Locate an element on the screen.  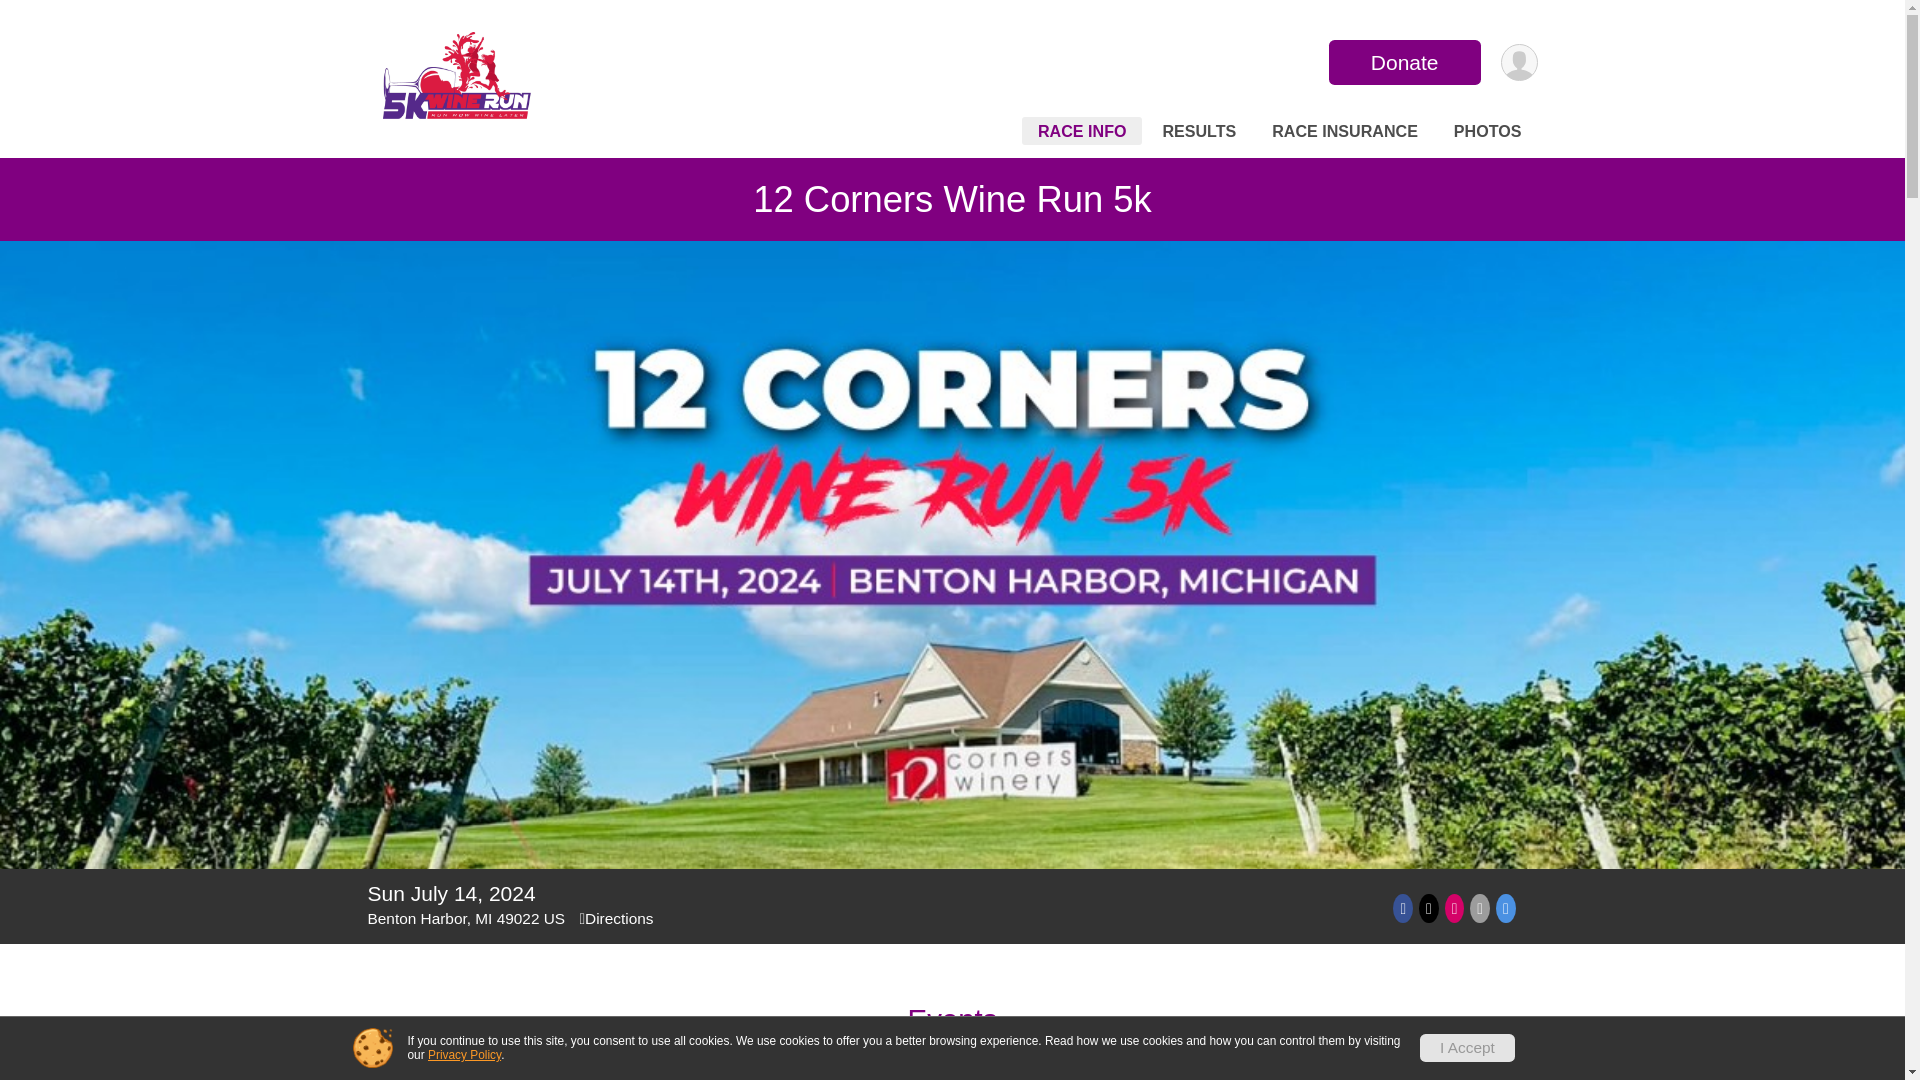
Directions is located at coordinates (616, 918).